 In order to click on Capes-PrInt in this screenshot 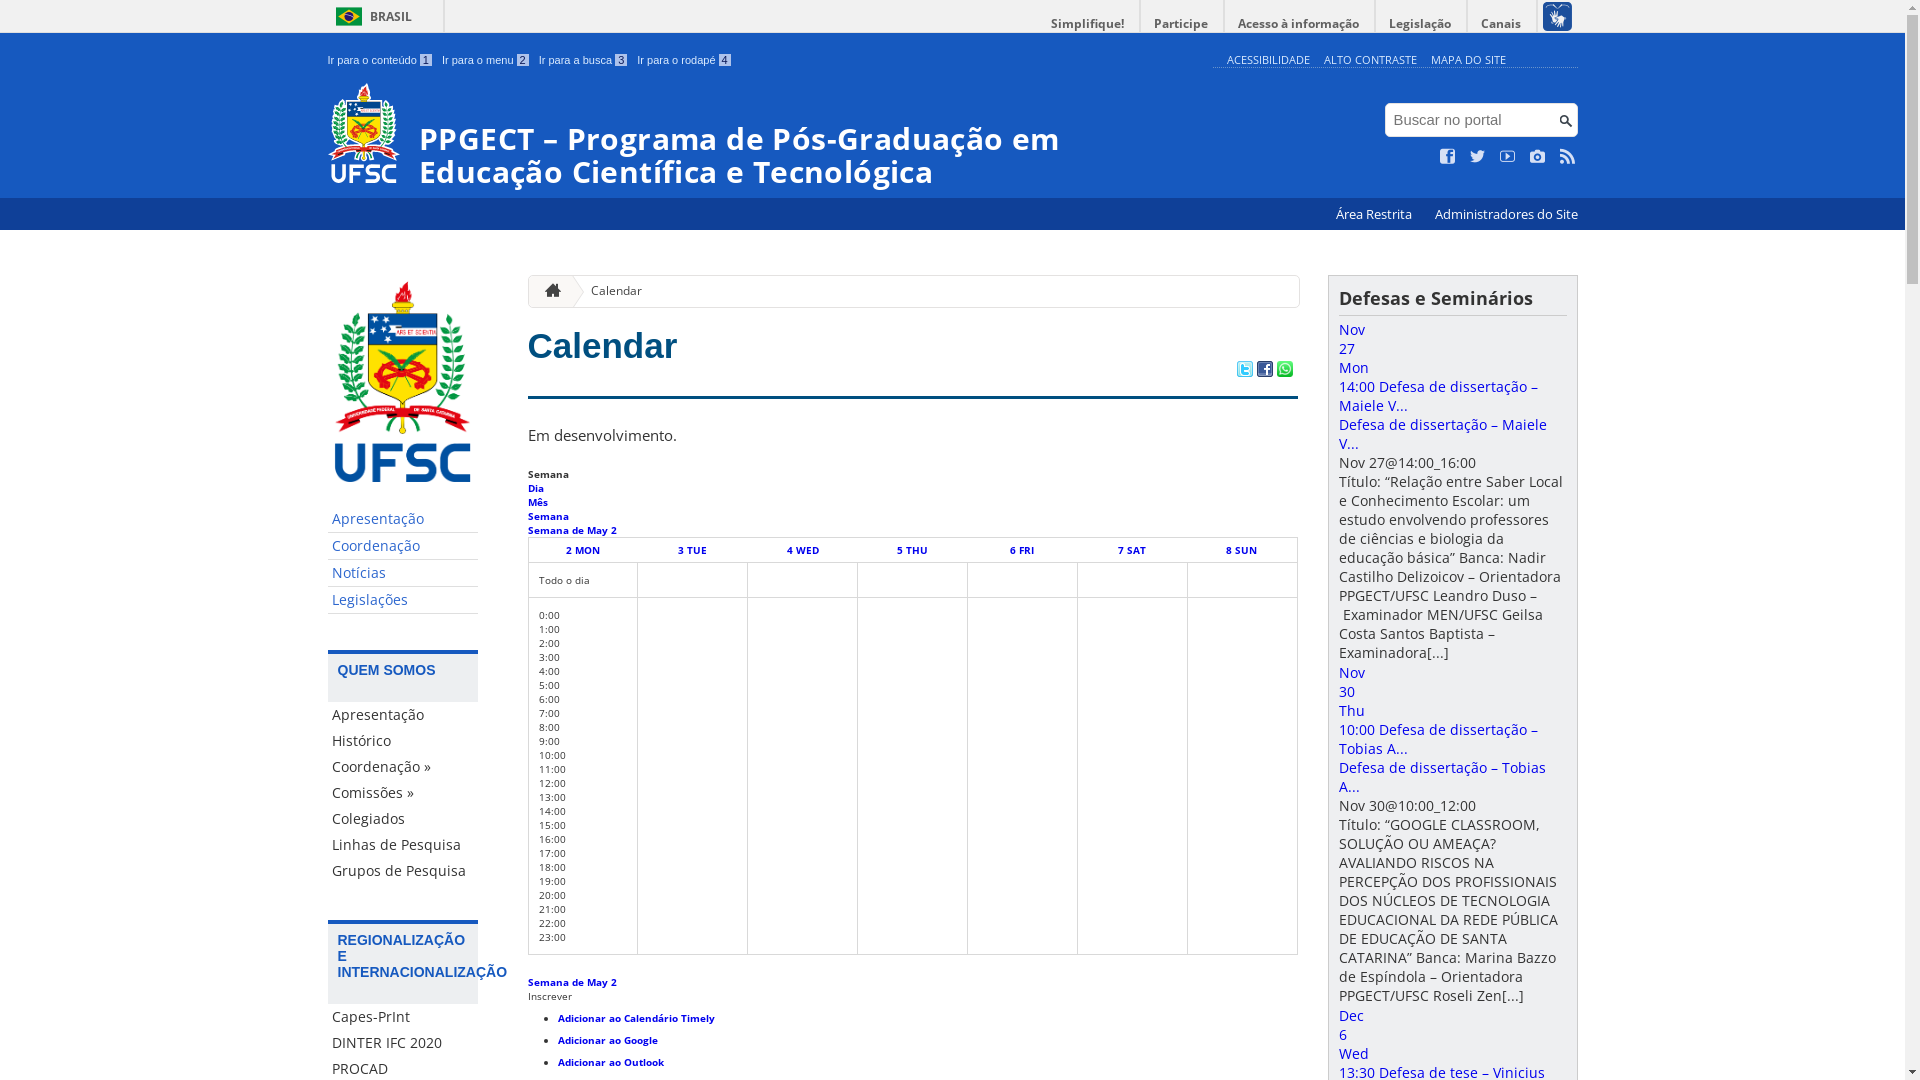, I will do `click(403, 1017)`.